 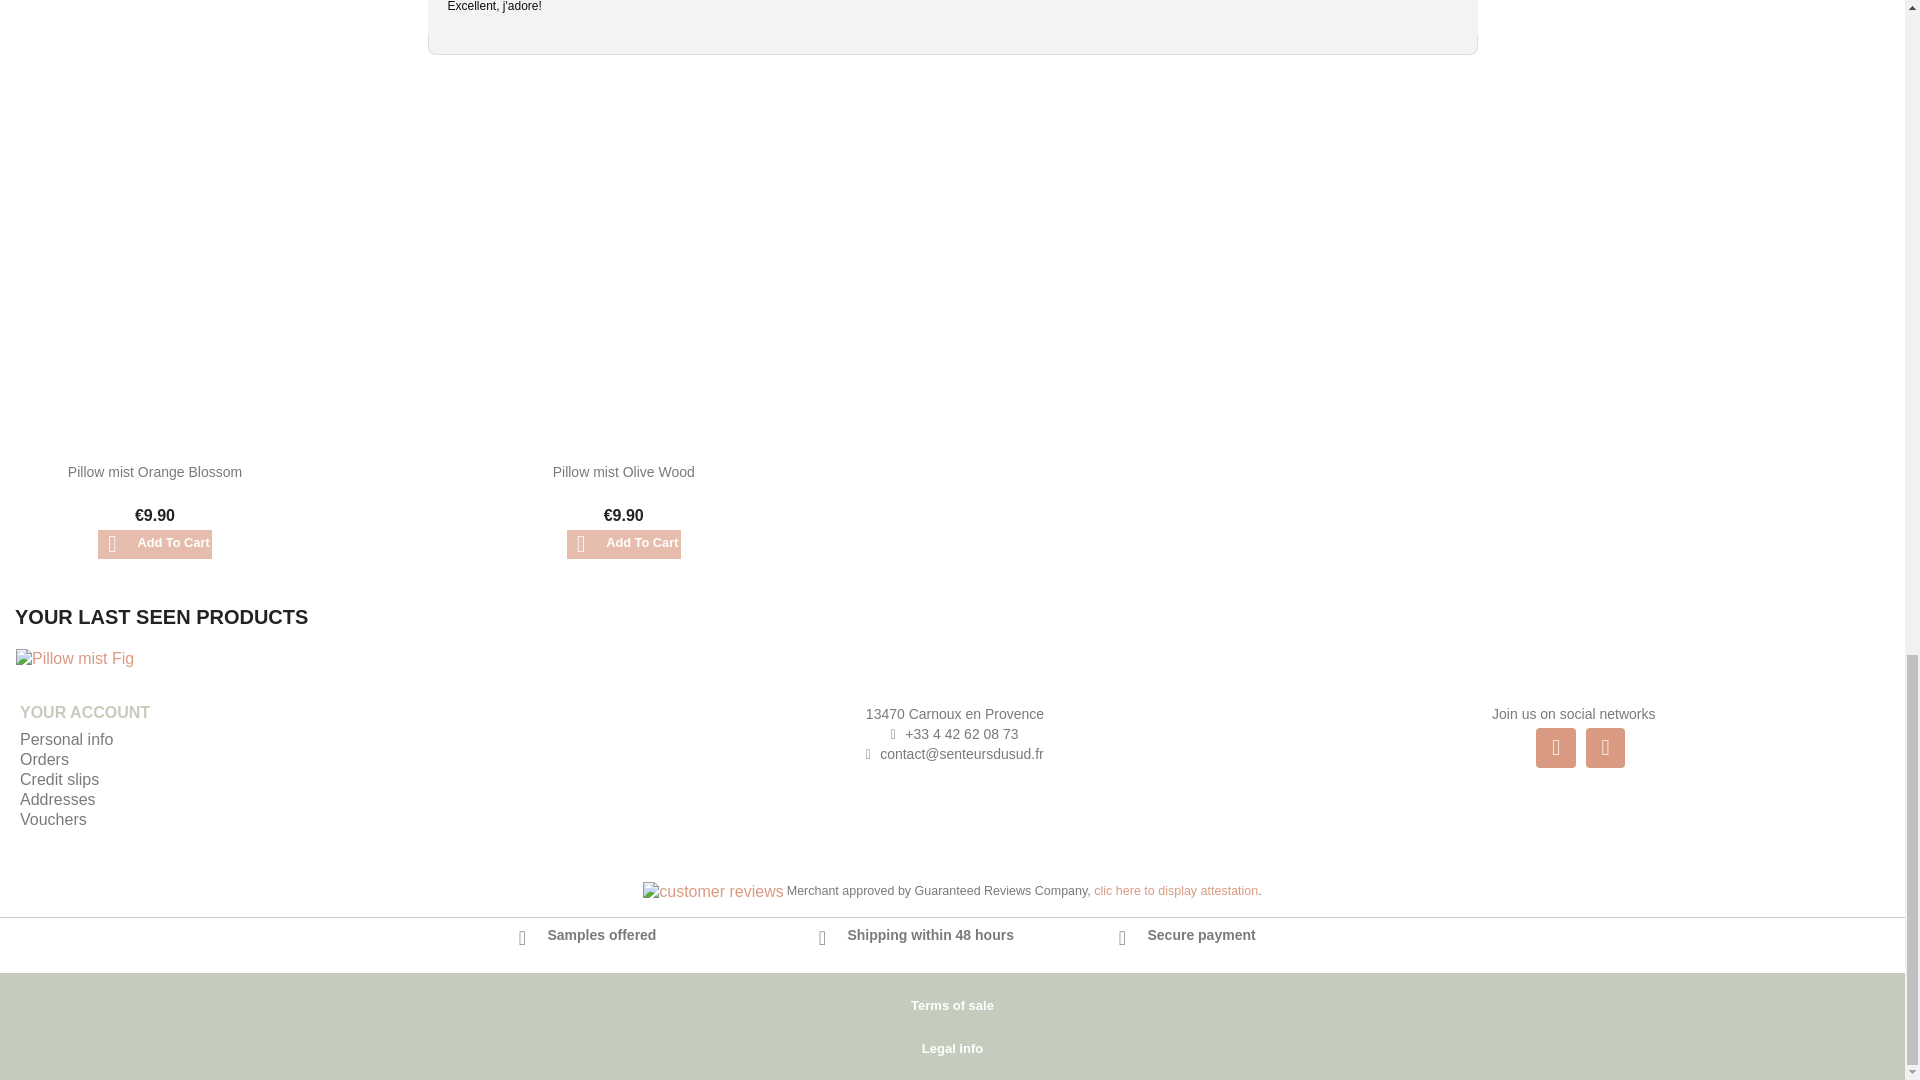 What do you see at coordinates (52, 820) in the screenshot?
I see `Vouchers` at bounding box center [52, 820].